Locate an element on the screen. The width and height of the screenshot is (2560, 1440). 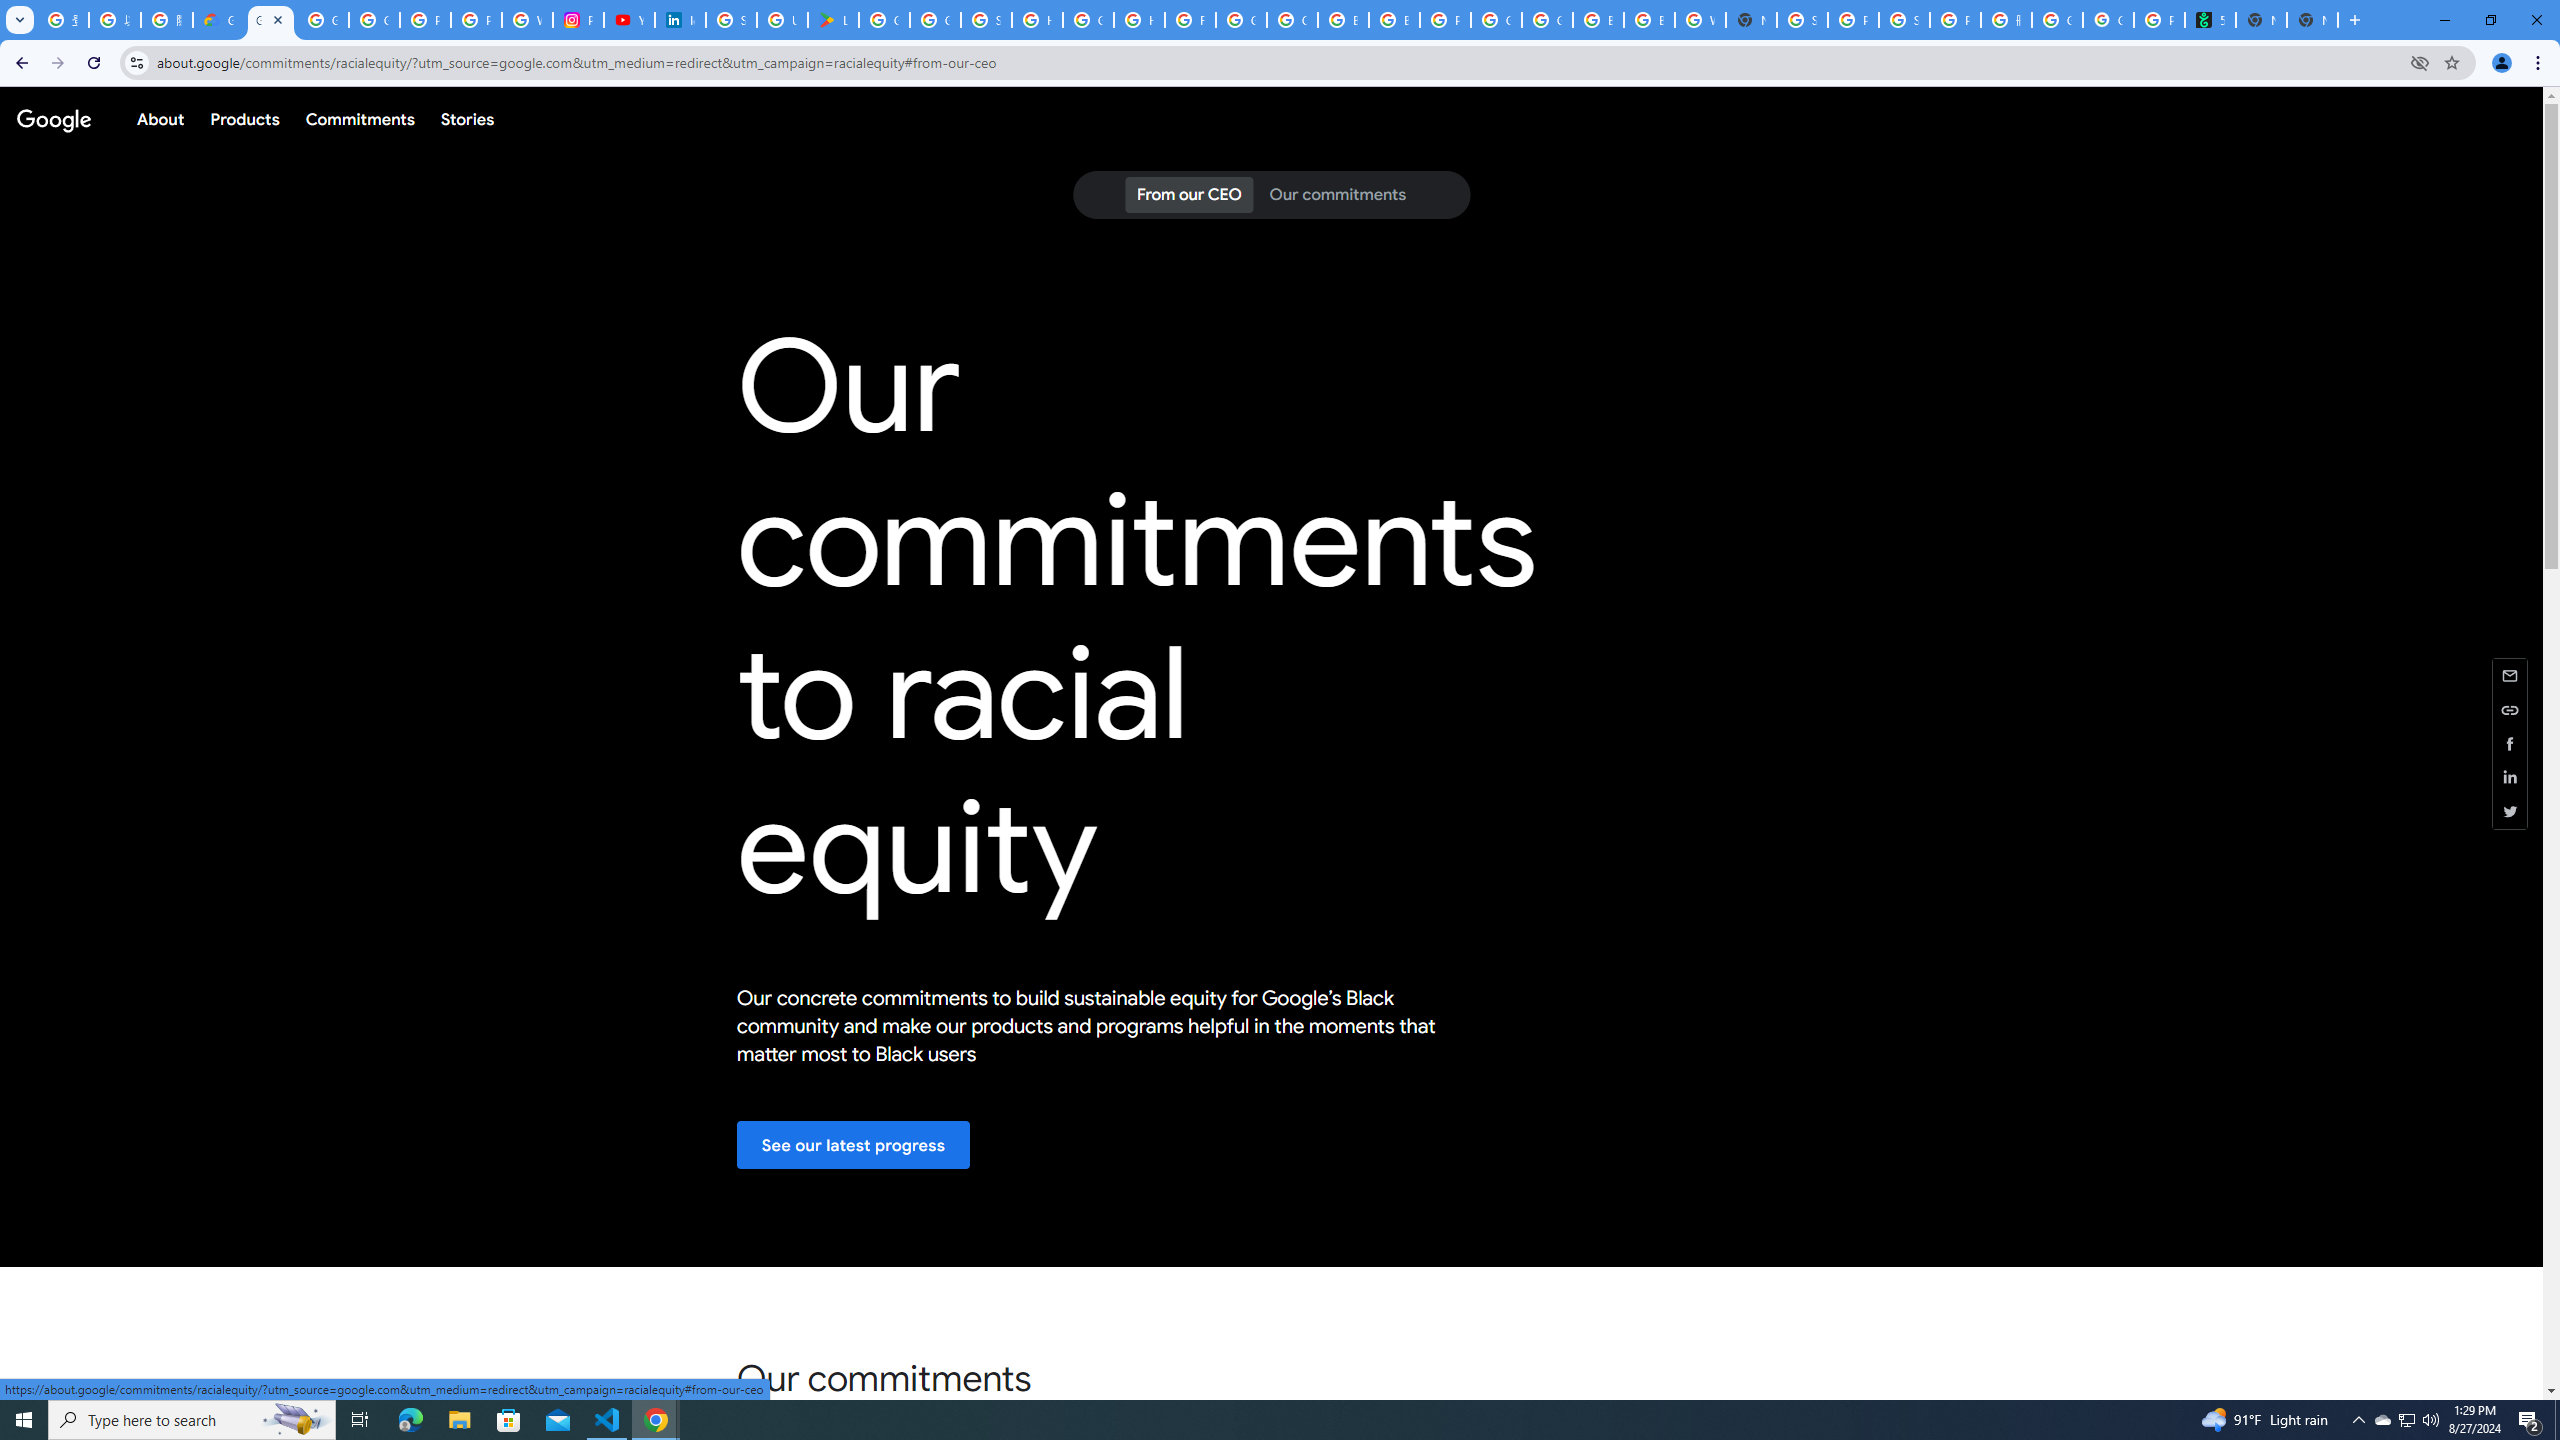
Sign in - Google Accounts is located at coordinates (1803, 20).